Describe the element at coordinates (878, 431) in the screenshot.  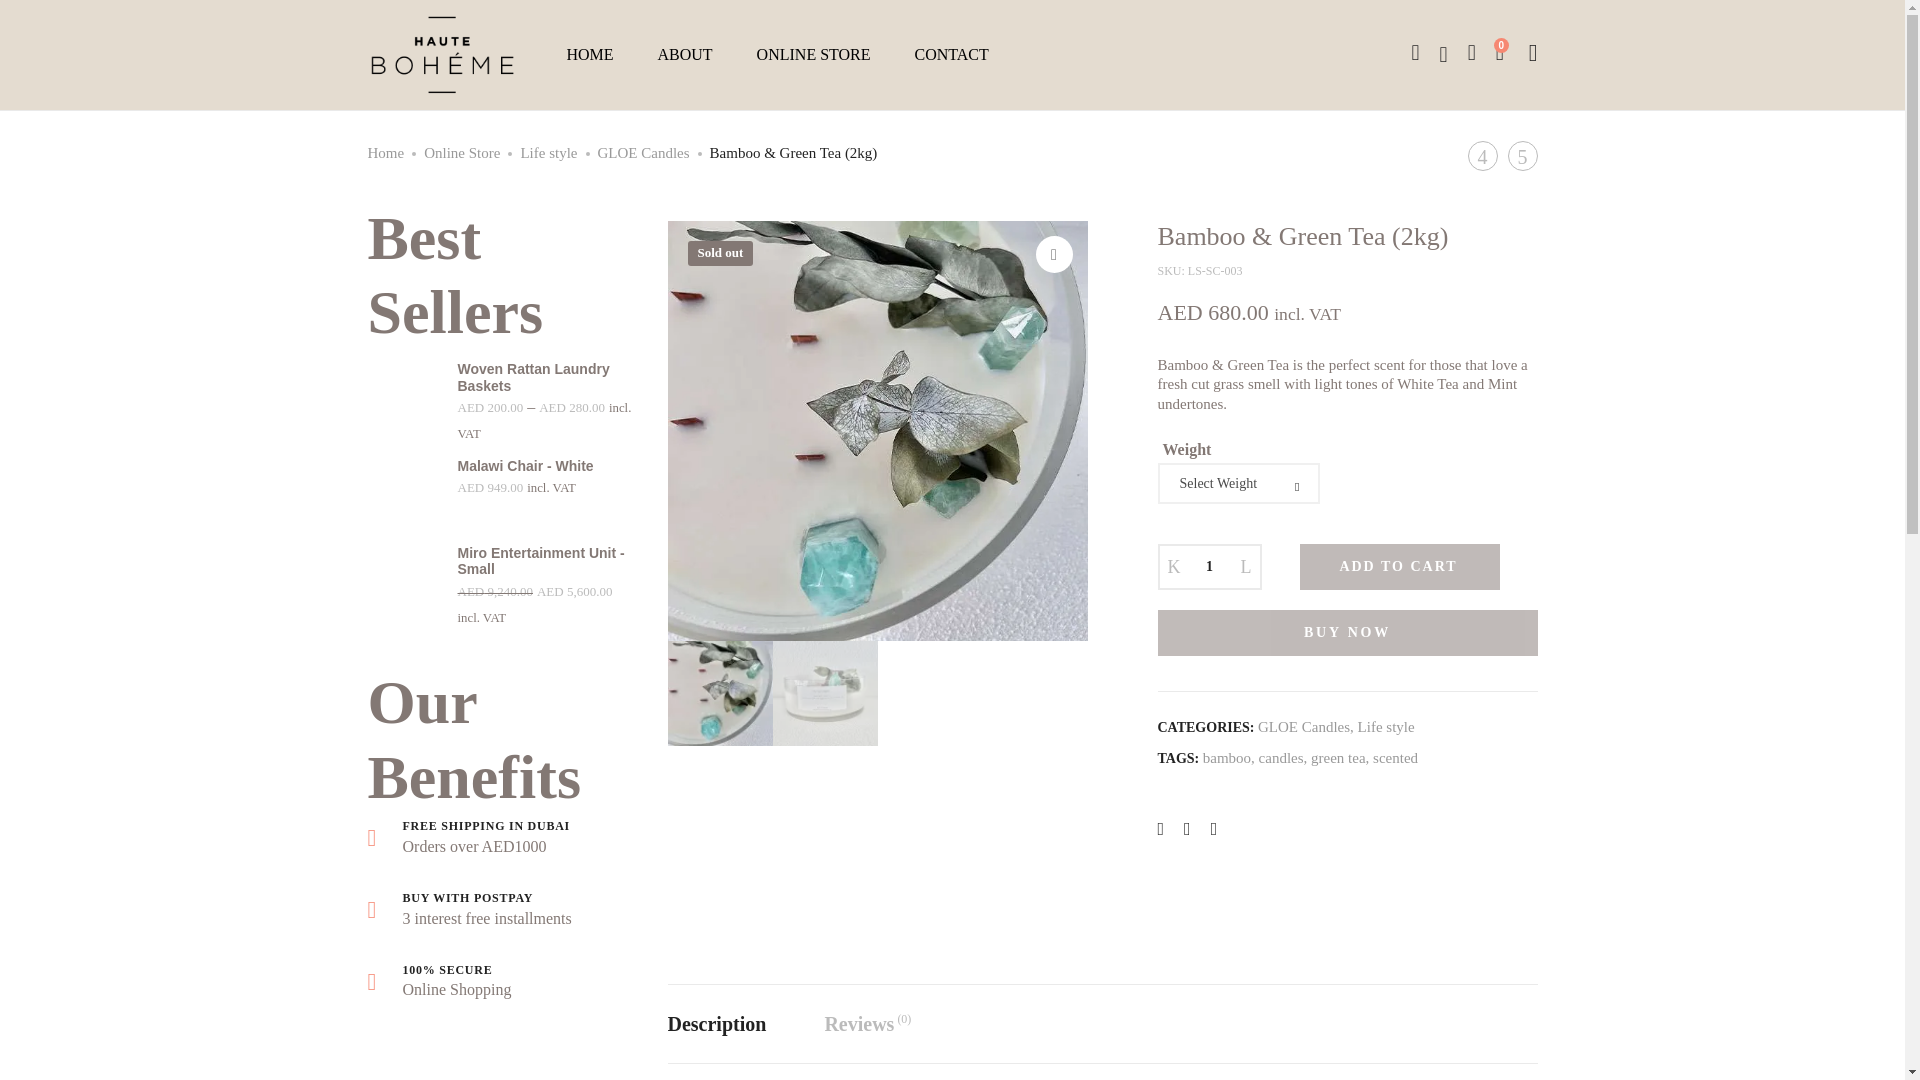
I see `bg1` at that location.